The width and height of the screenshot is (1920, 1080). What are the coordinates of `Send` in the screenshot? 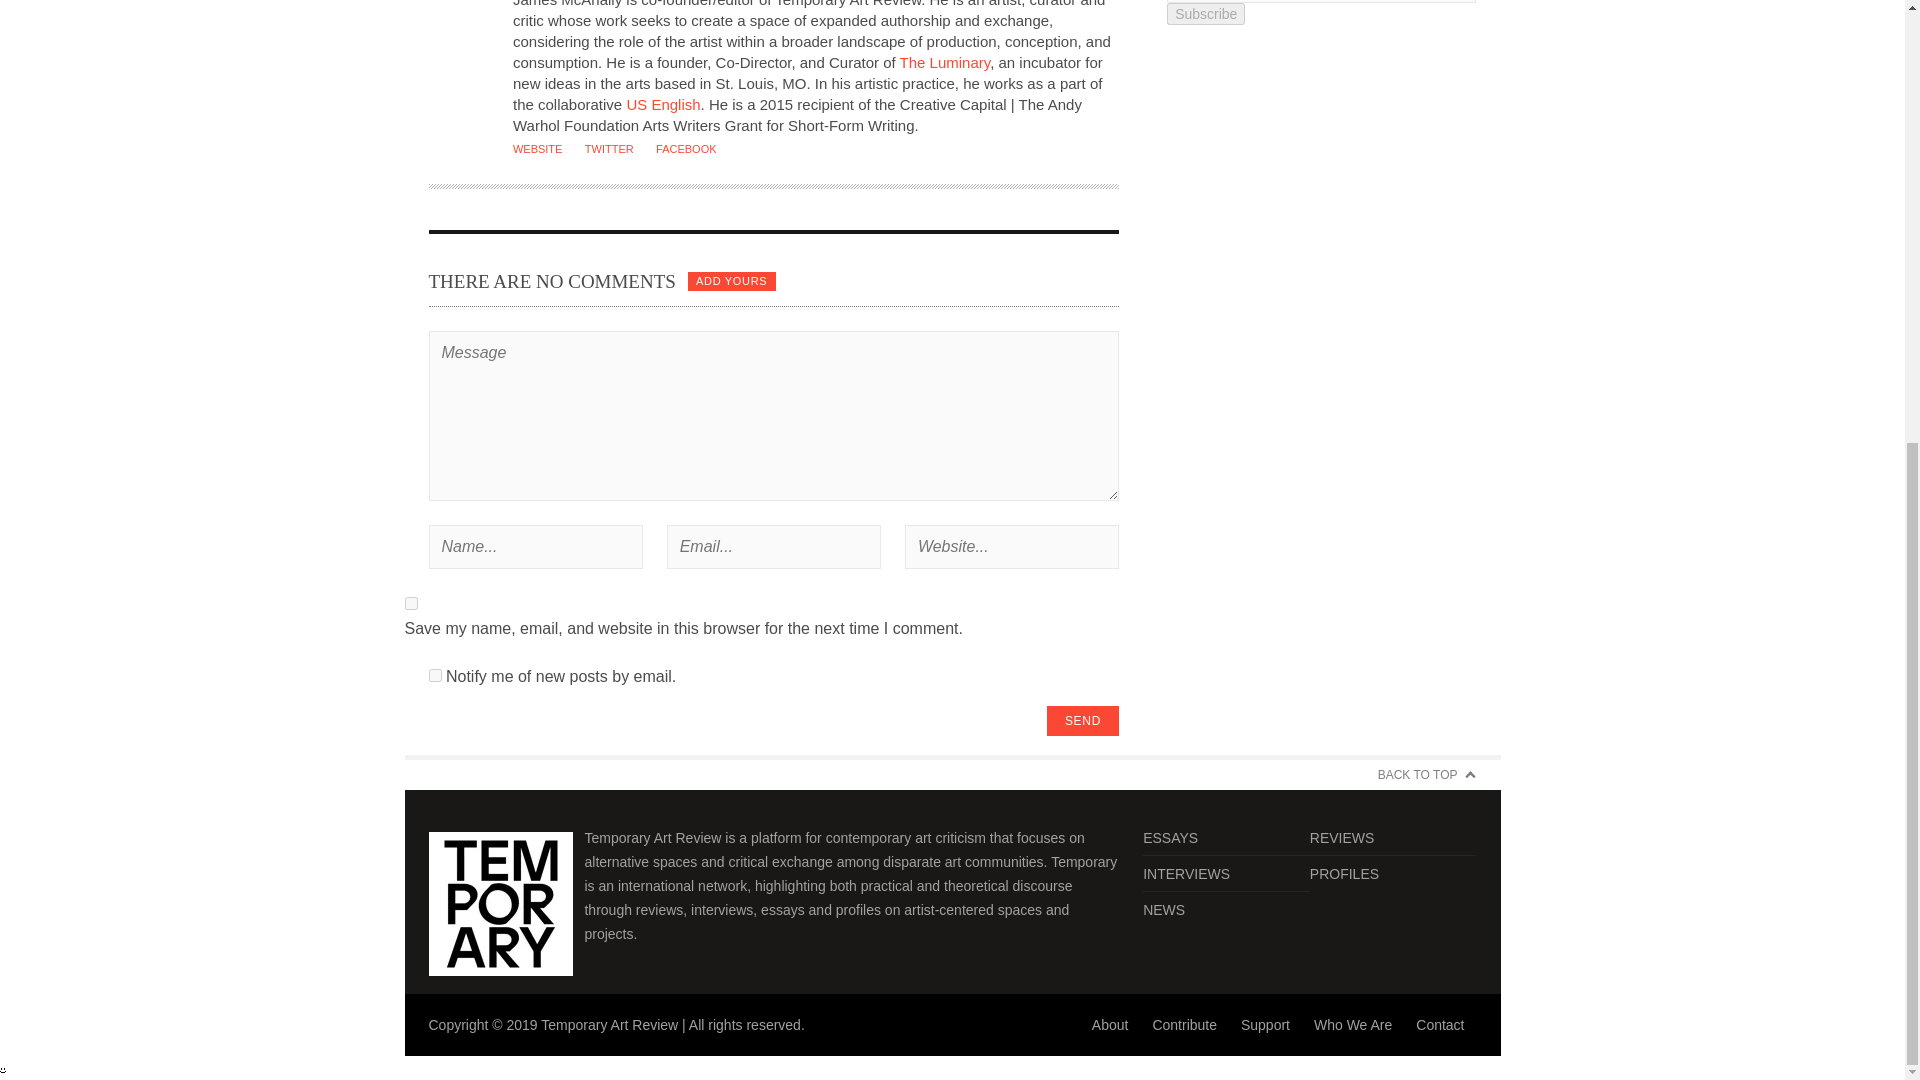 It's located at (1082, 720).